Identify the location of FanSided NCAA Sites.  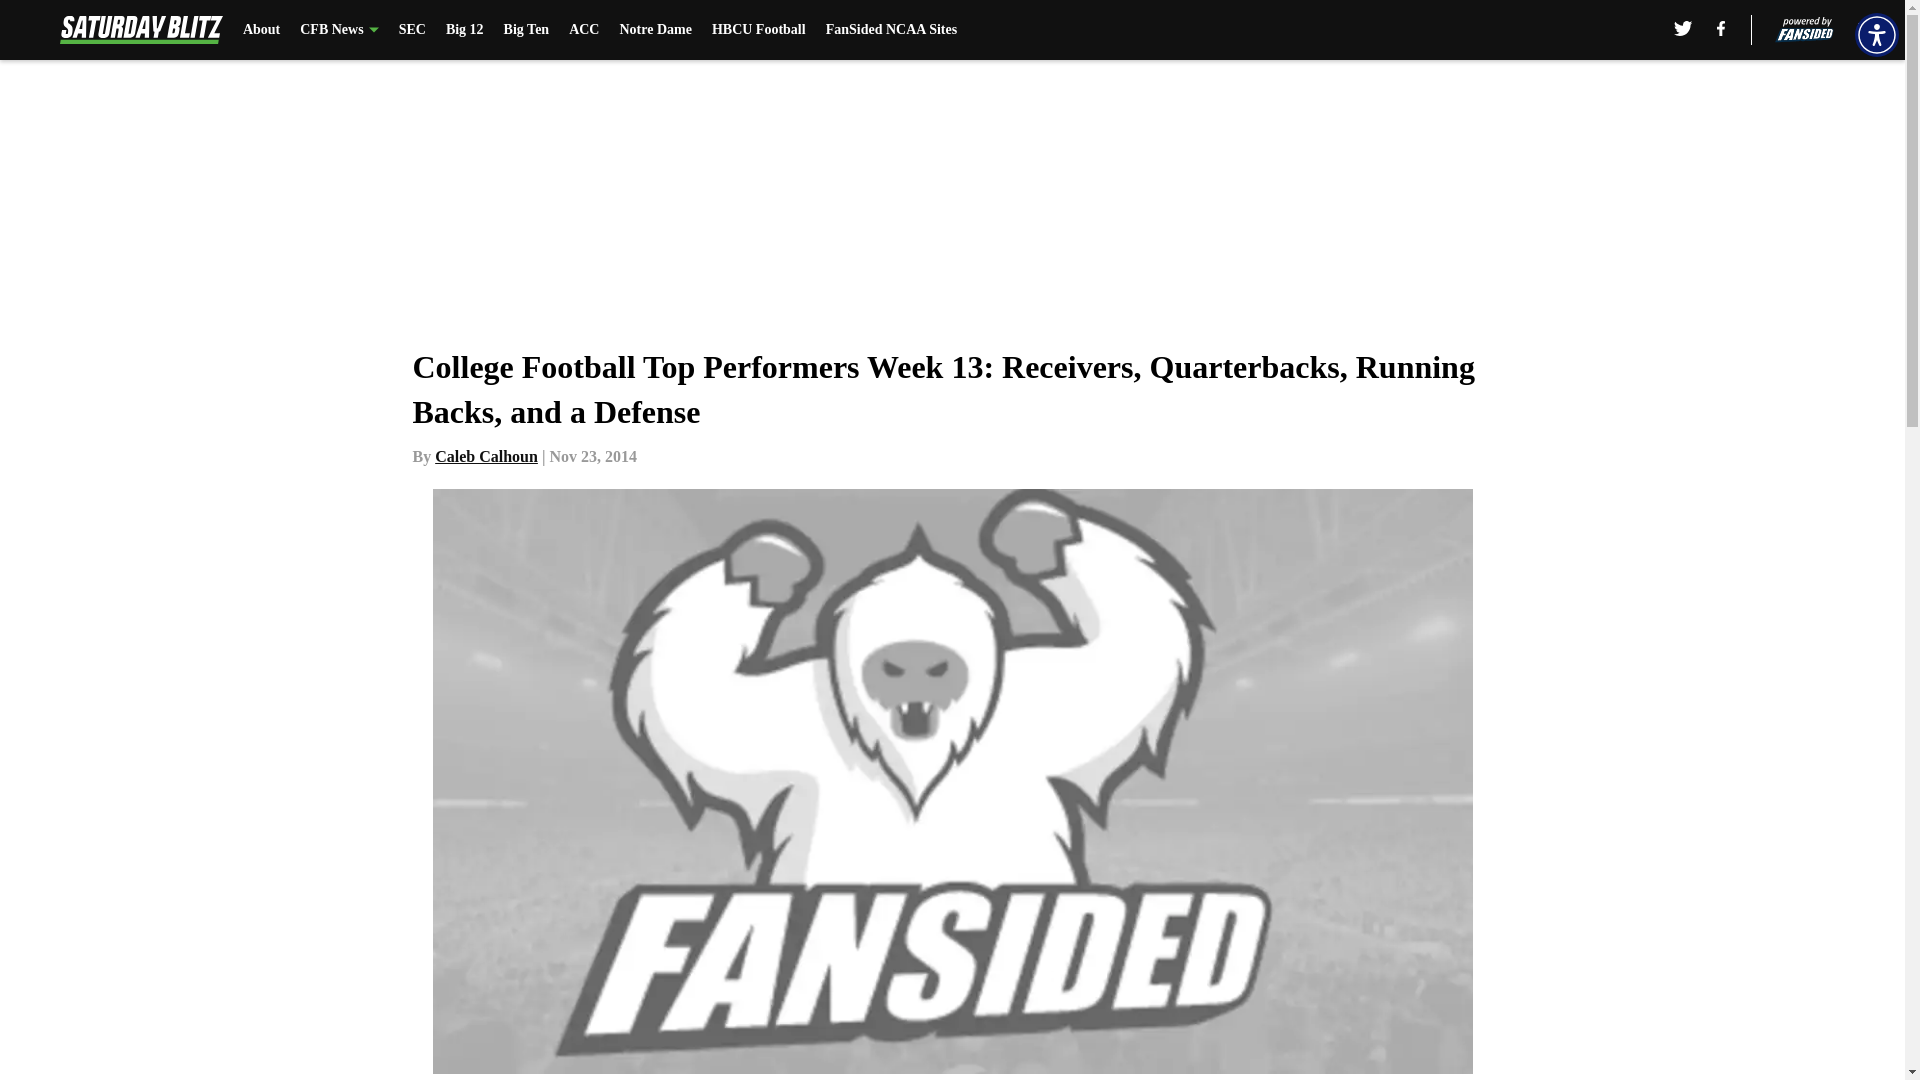
(890, 30).